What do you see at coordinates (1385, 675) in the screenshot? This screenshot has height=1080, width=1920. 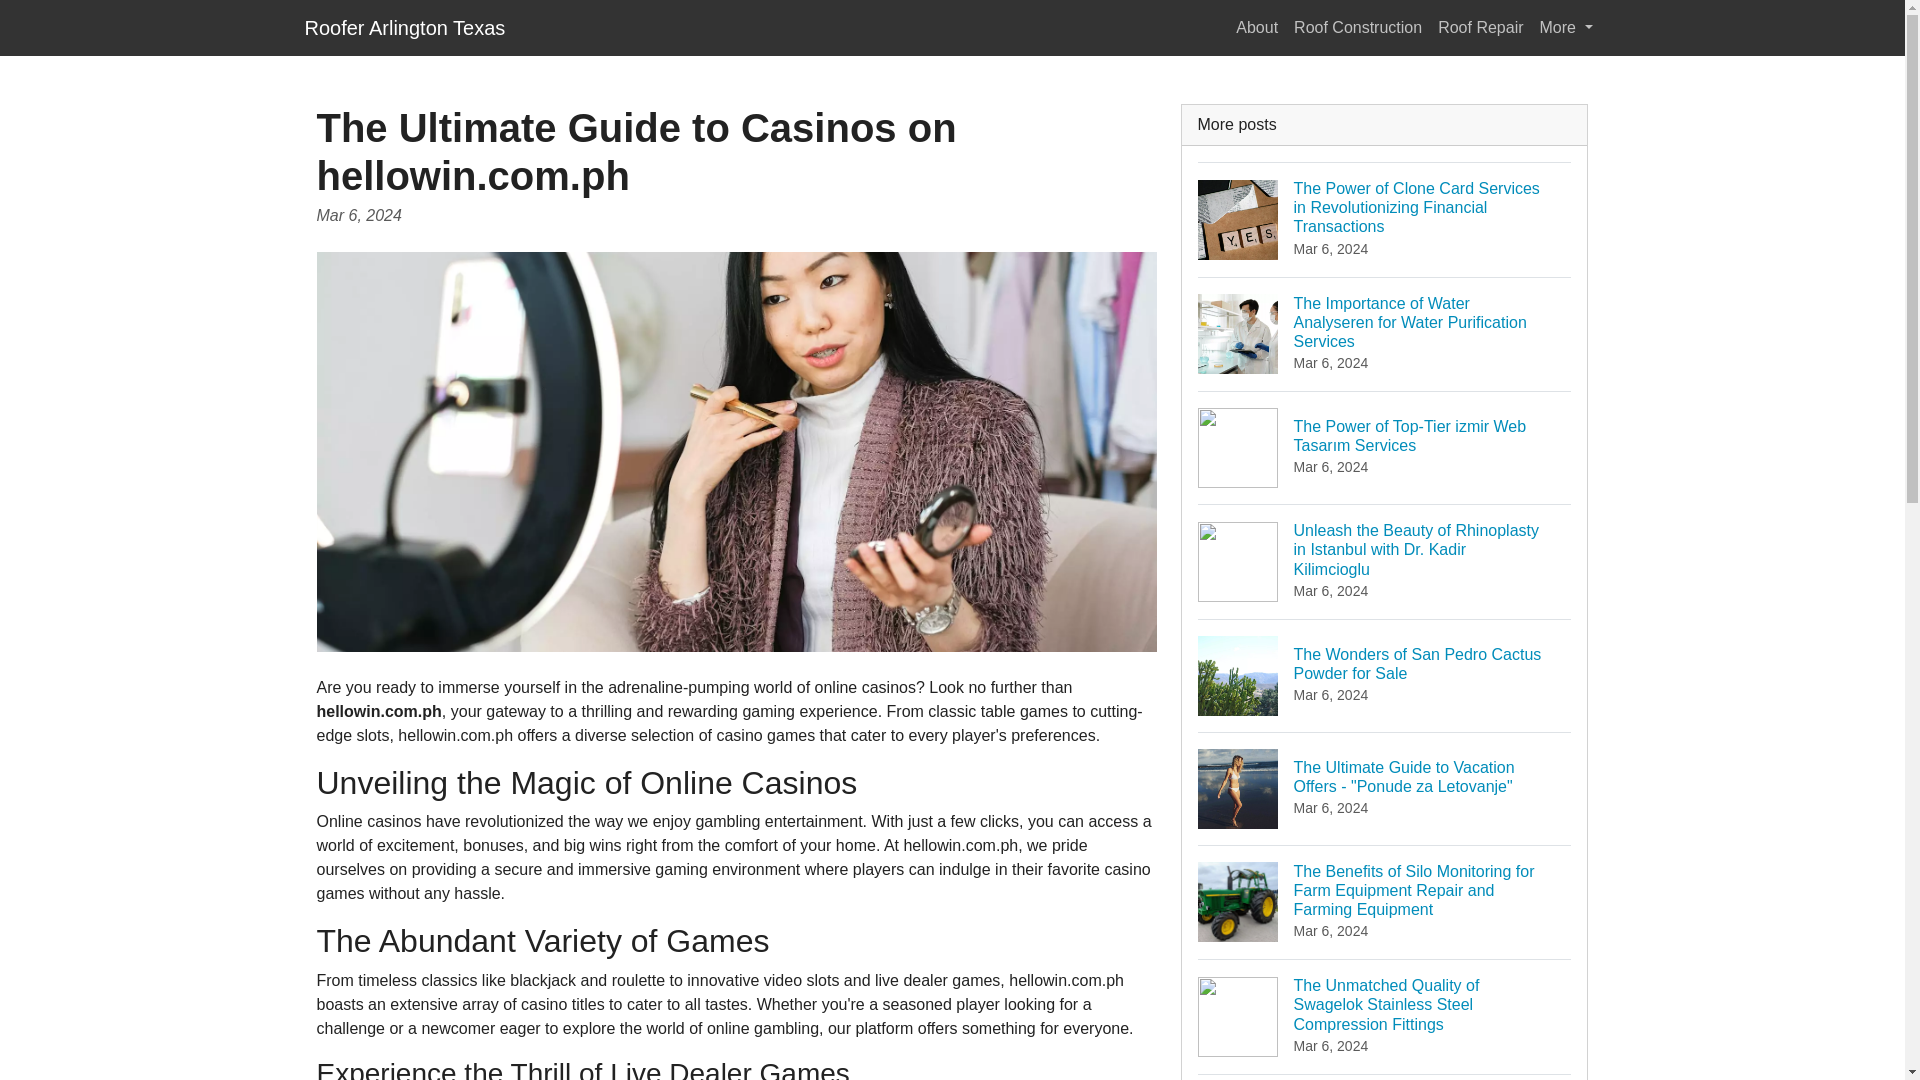 I see `Roof Construction` at bounding box center [1385, 675].